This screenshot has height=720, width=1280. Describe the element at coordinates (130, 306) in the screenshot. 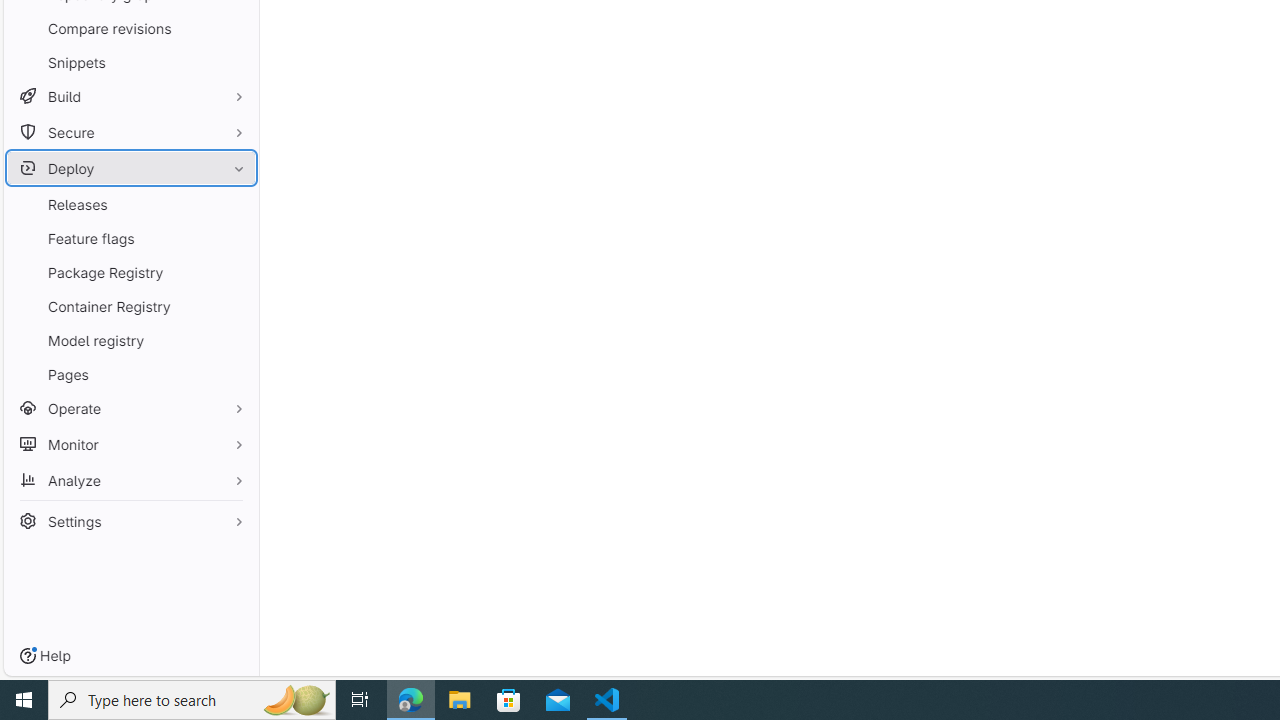

I see `Container Registry` at that location.